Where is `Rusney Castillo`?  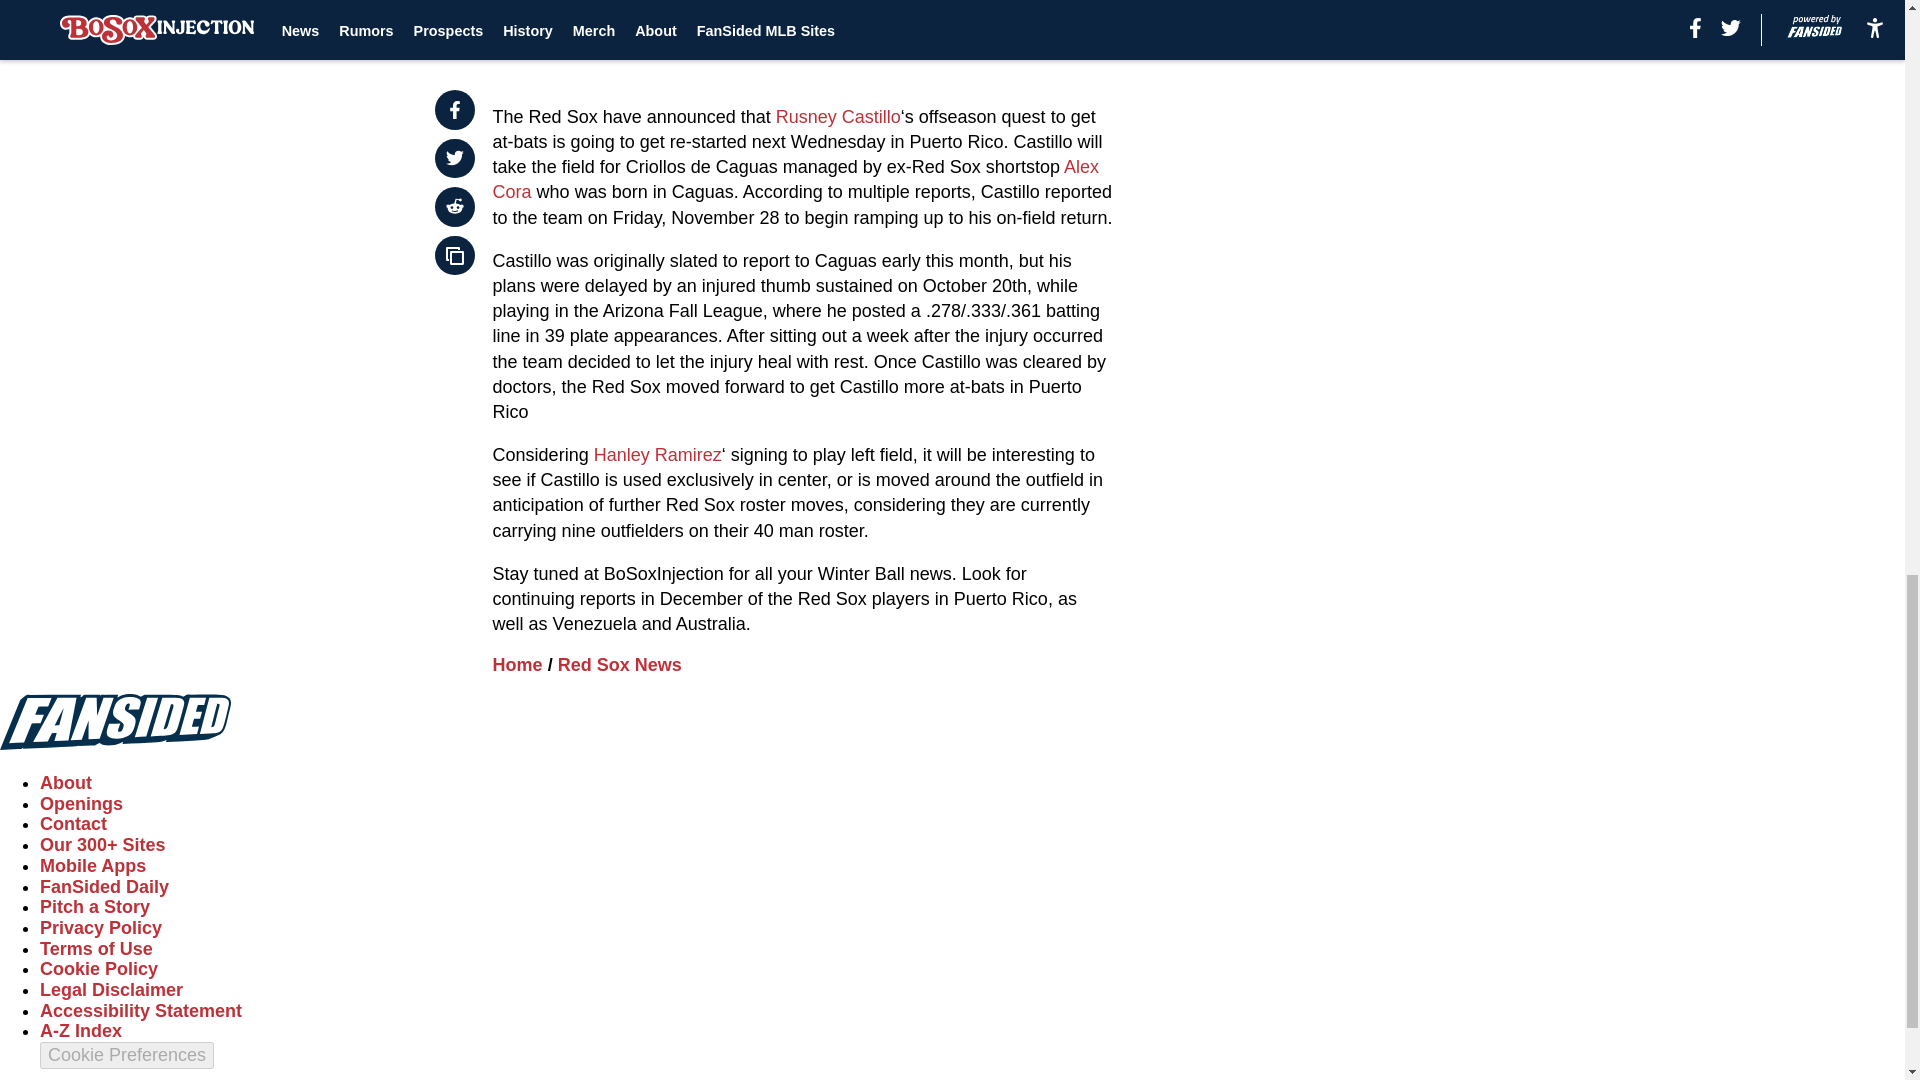 Rusney Castillo is located at coordinates (838, 116).